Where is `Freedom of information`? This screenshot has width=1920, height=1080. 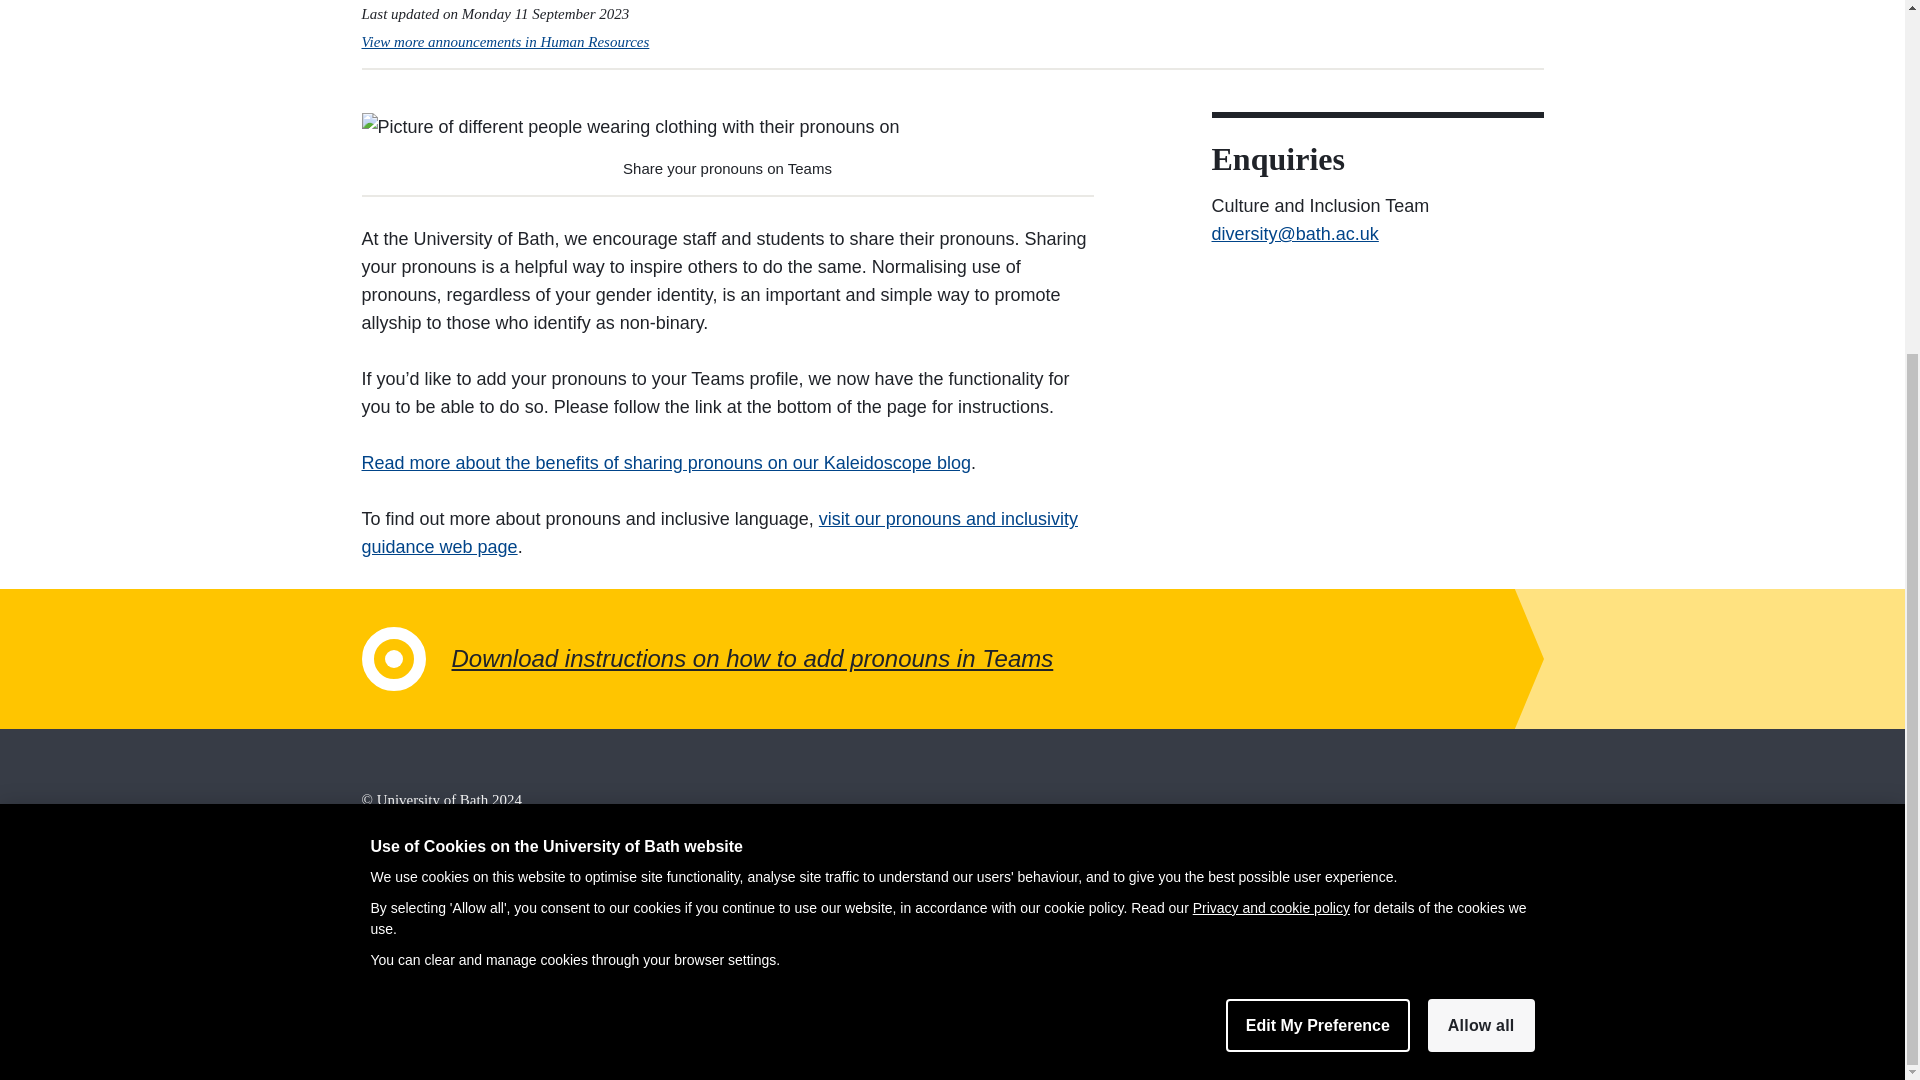 Freedom of information is located at coordinates (434, 898).